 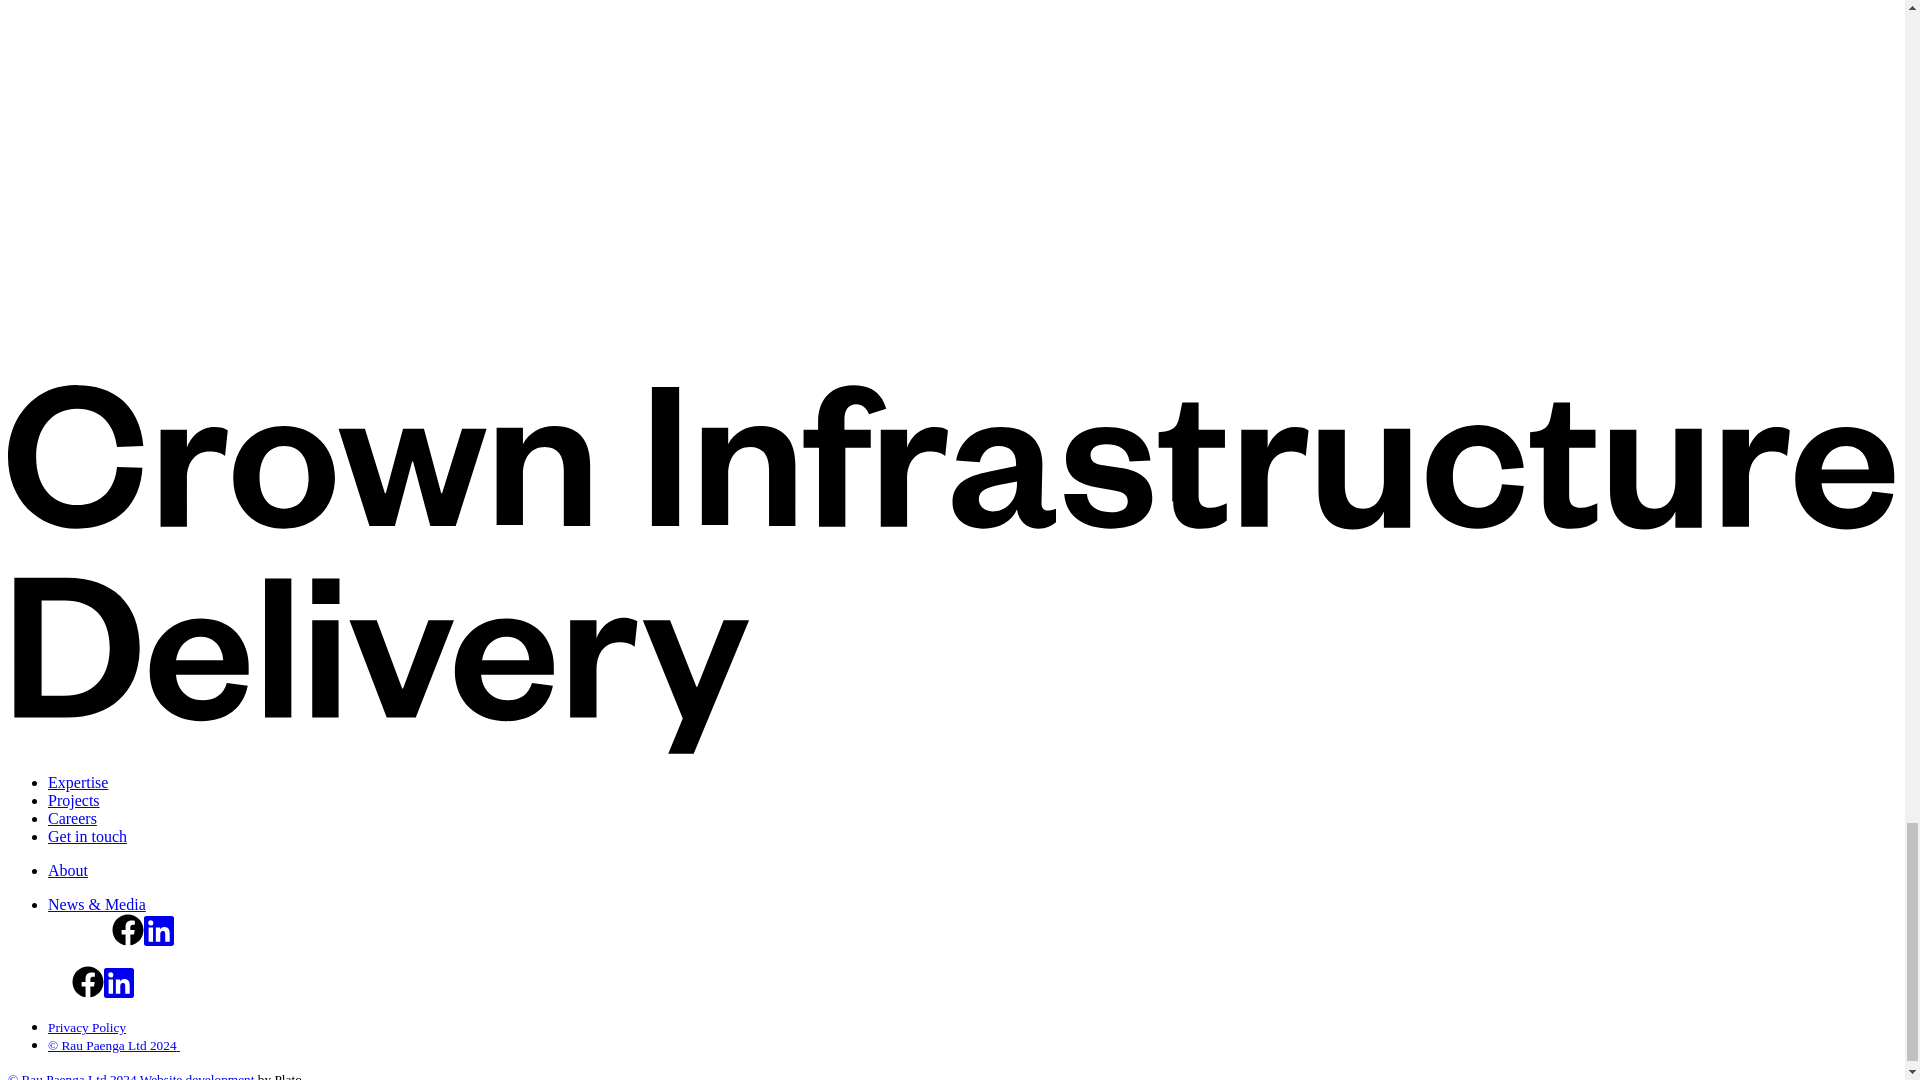 I want to click on Projects, so click(x=74, y=800).